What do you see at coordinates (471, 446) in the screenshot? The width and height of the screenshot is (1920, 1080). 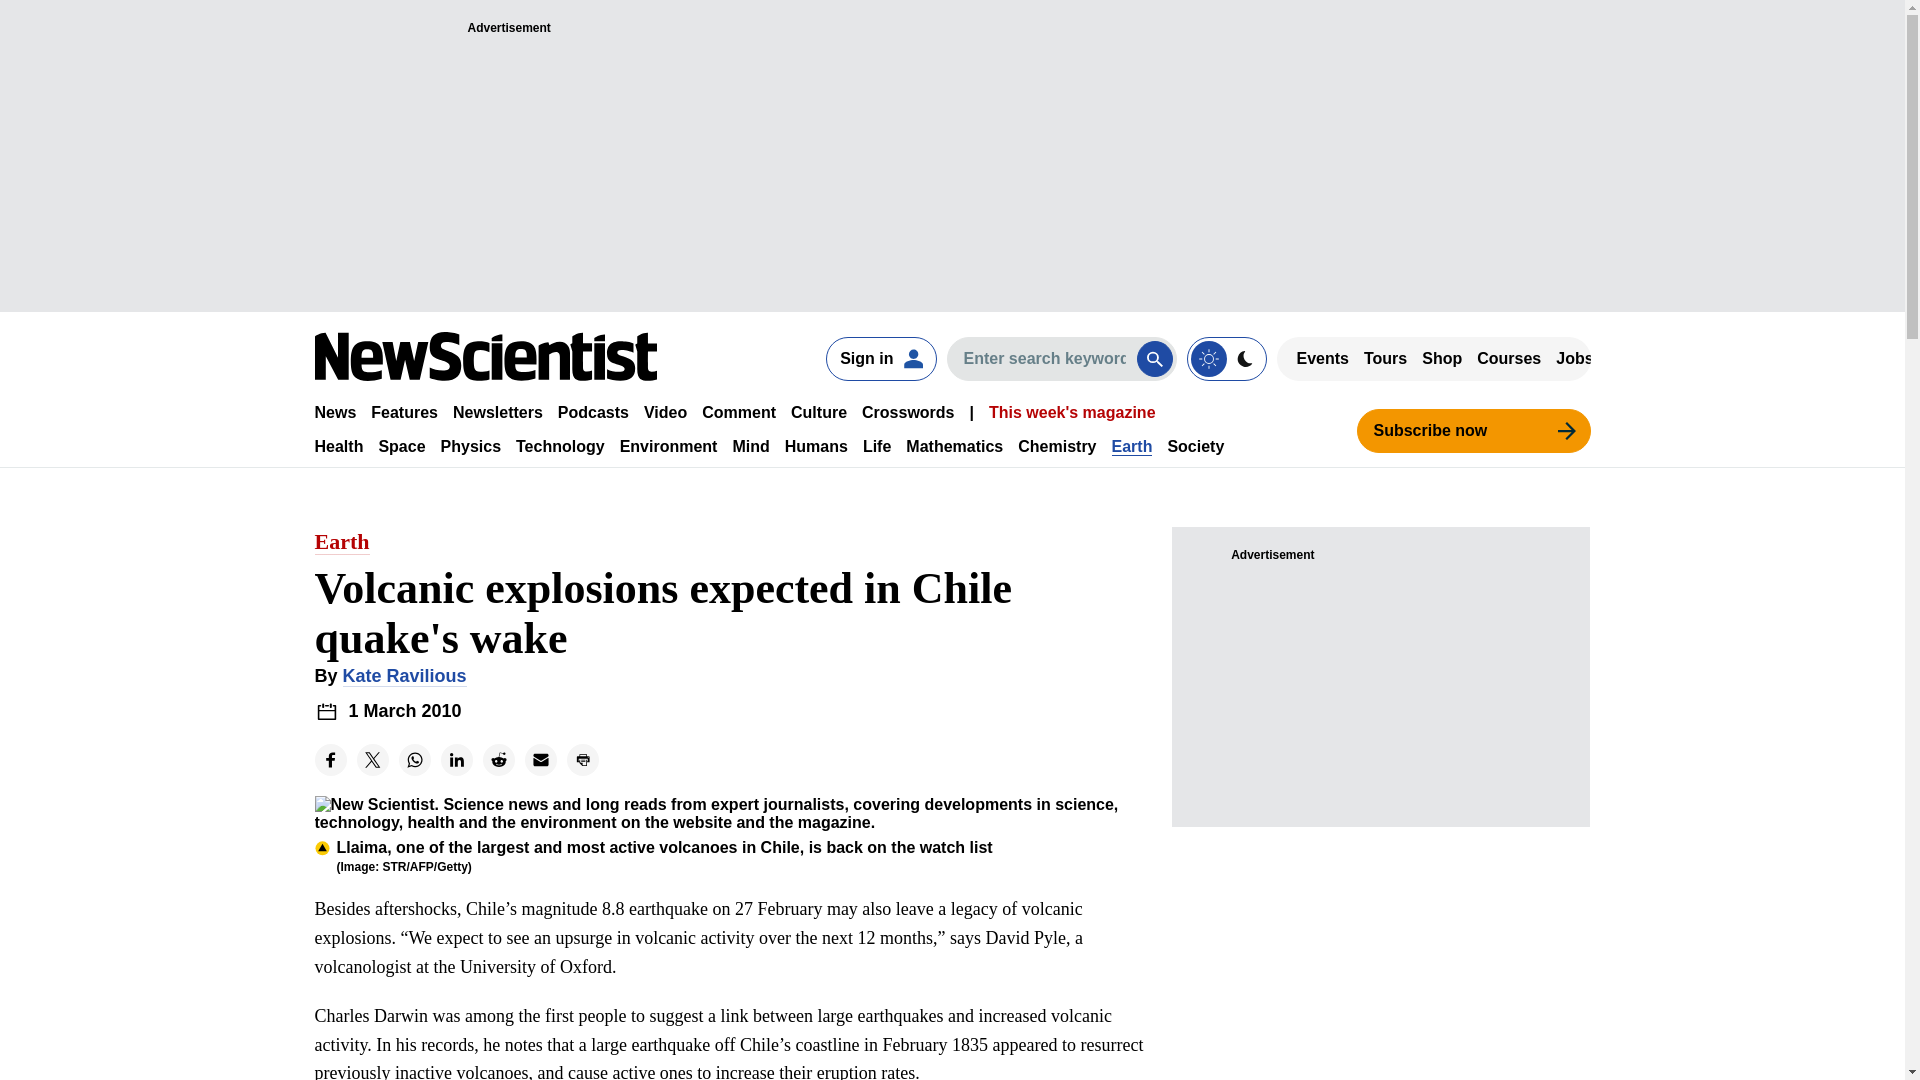 I see `Physics` at bounding box center [471, 446].